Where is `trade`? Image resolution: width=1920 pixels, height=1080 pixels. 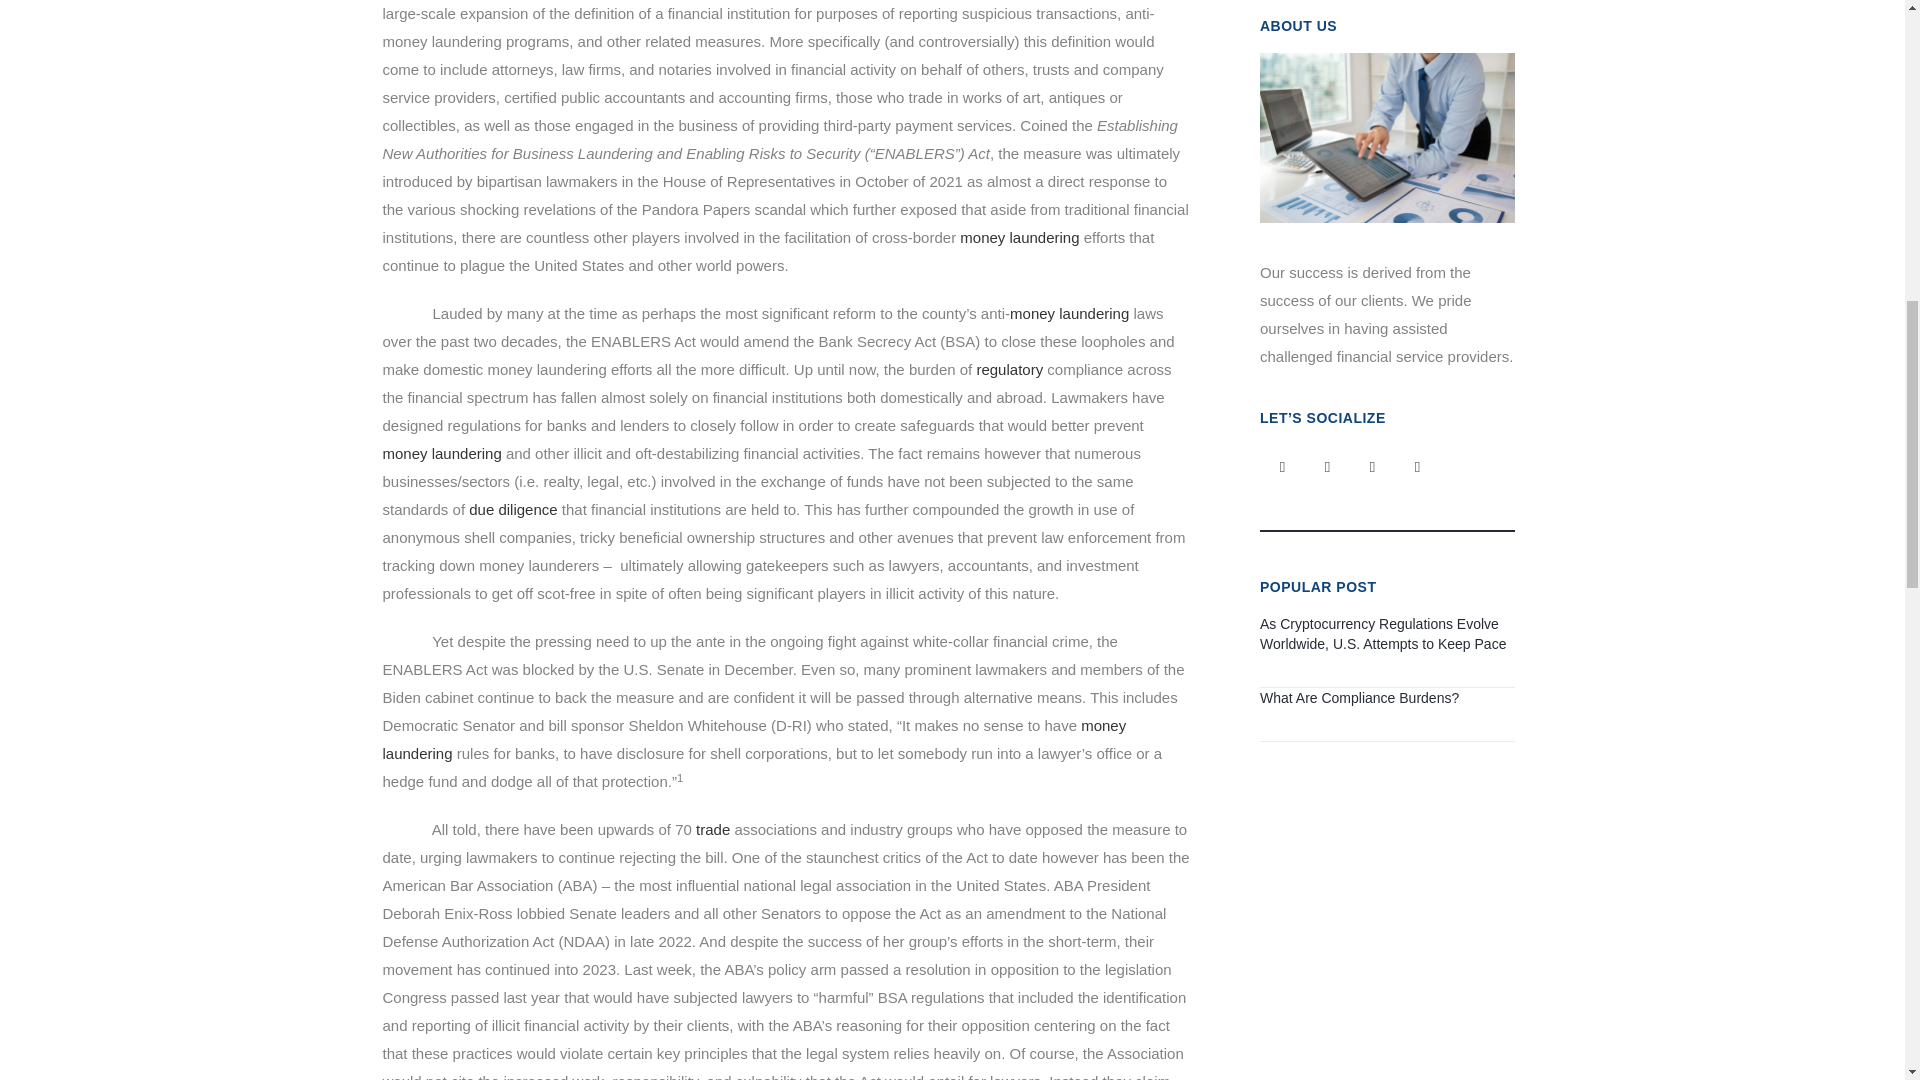 trade is located at coordinates (712, 829).